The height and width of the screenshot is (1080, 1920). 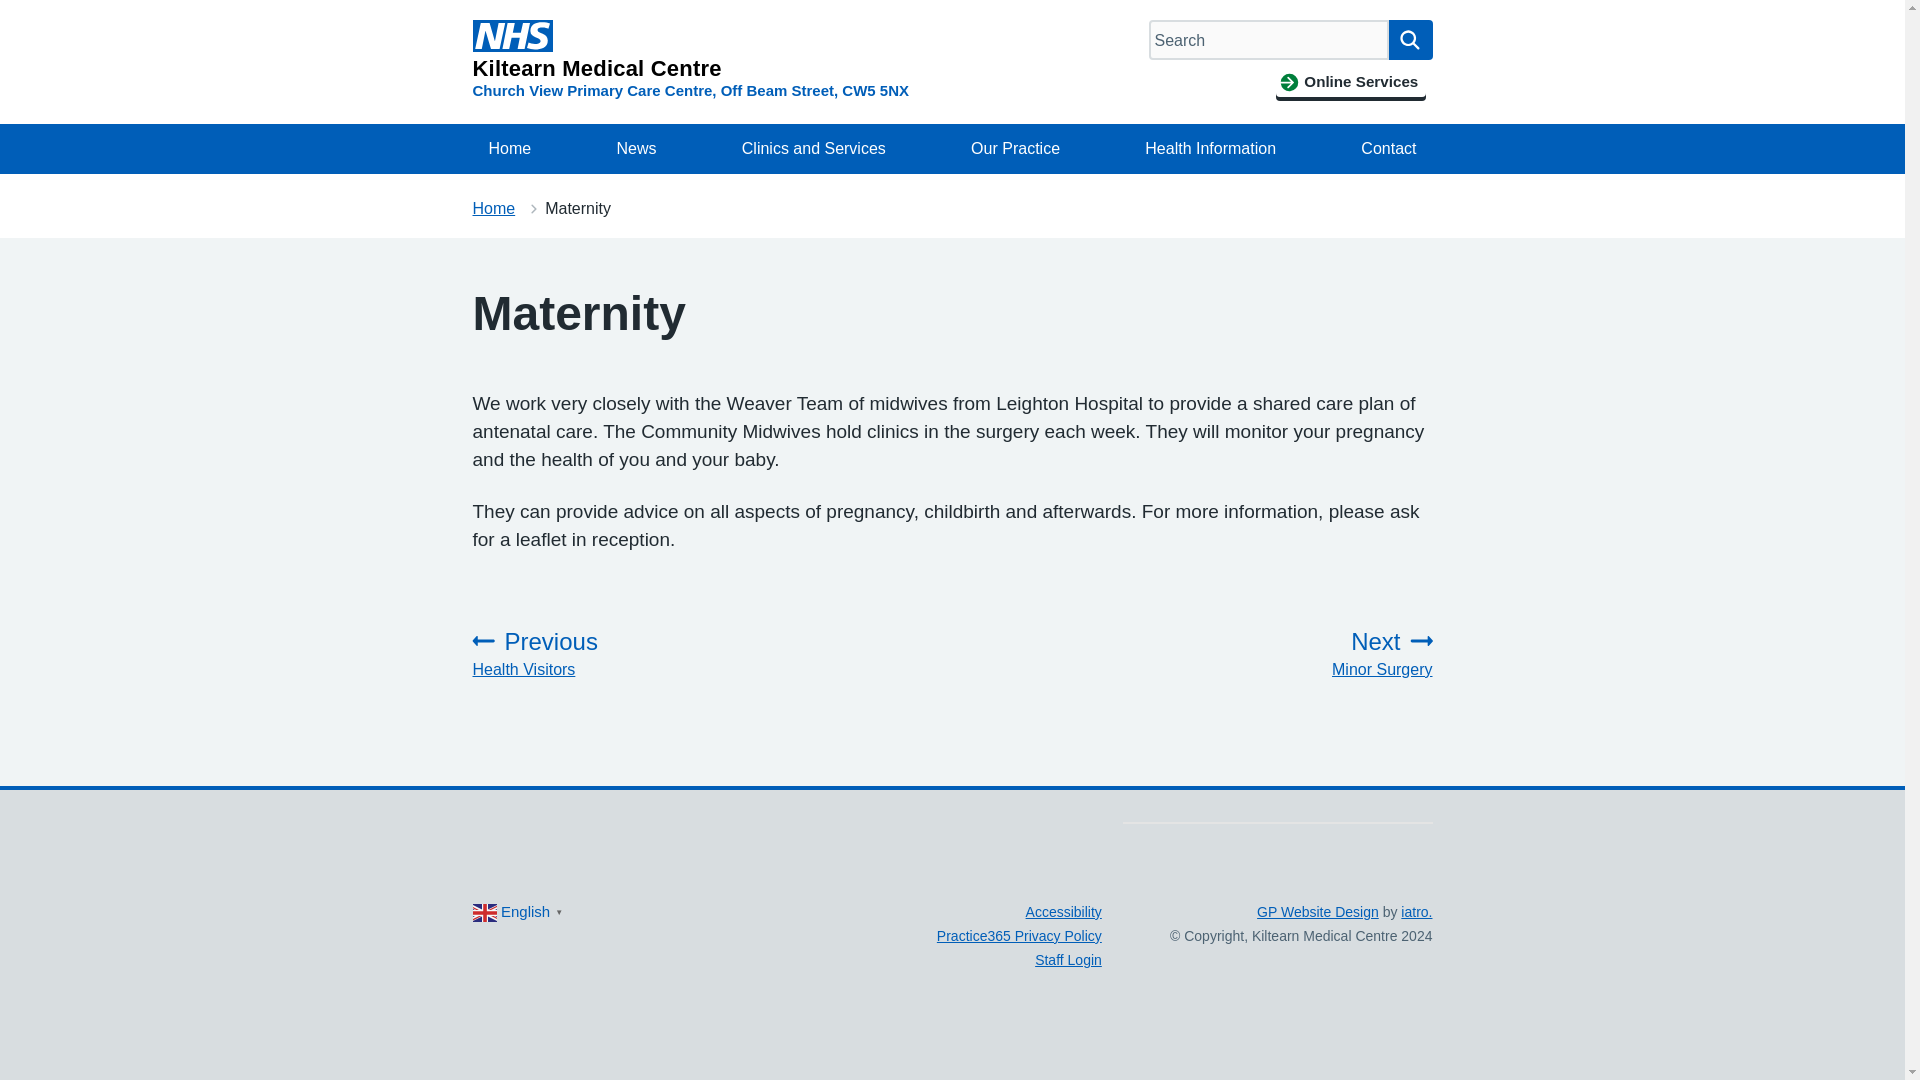 I want to click on Our Practice, so click(x=1014, y=148).